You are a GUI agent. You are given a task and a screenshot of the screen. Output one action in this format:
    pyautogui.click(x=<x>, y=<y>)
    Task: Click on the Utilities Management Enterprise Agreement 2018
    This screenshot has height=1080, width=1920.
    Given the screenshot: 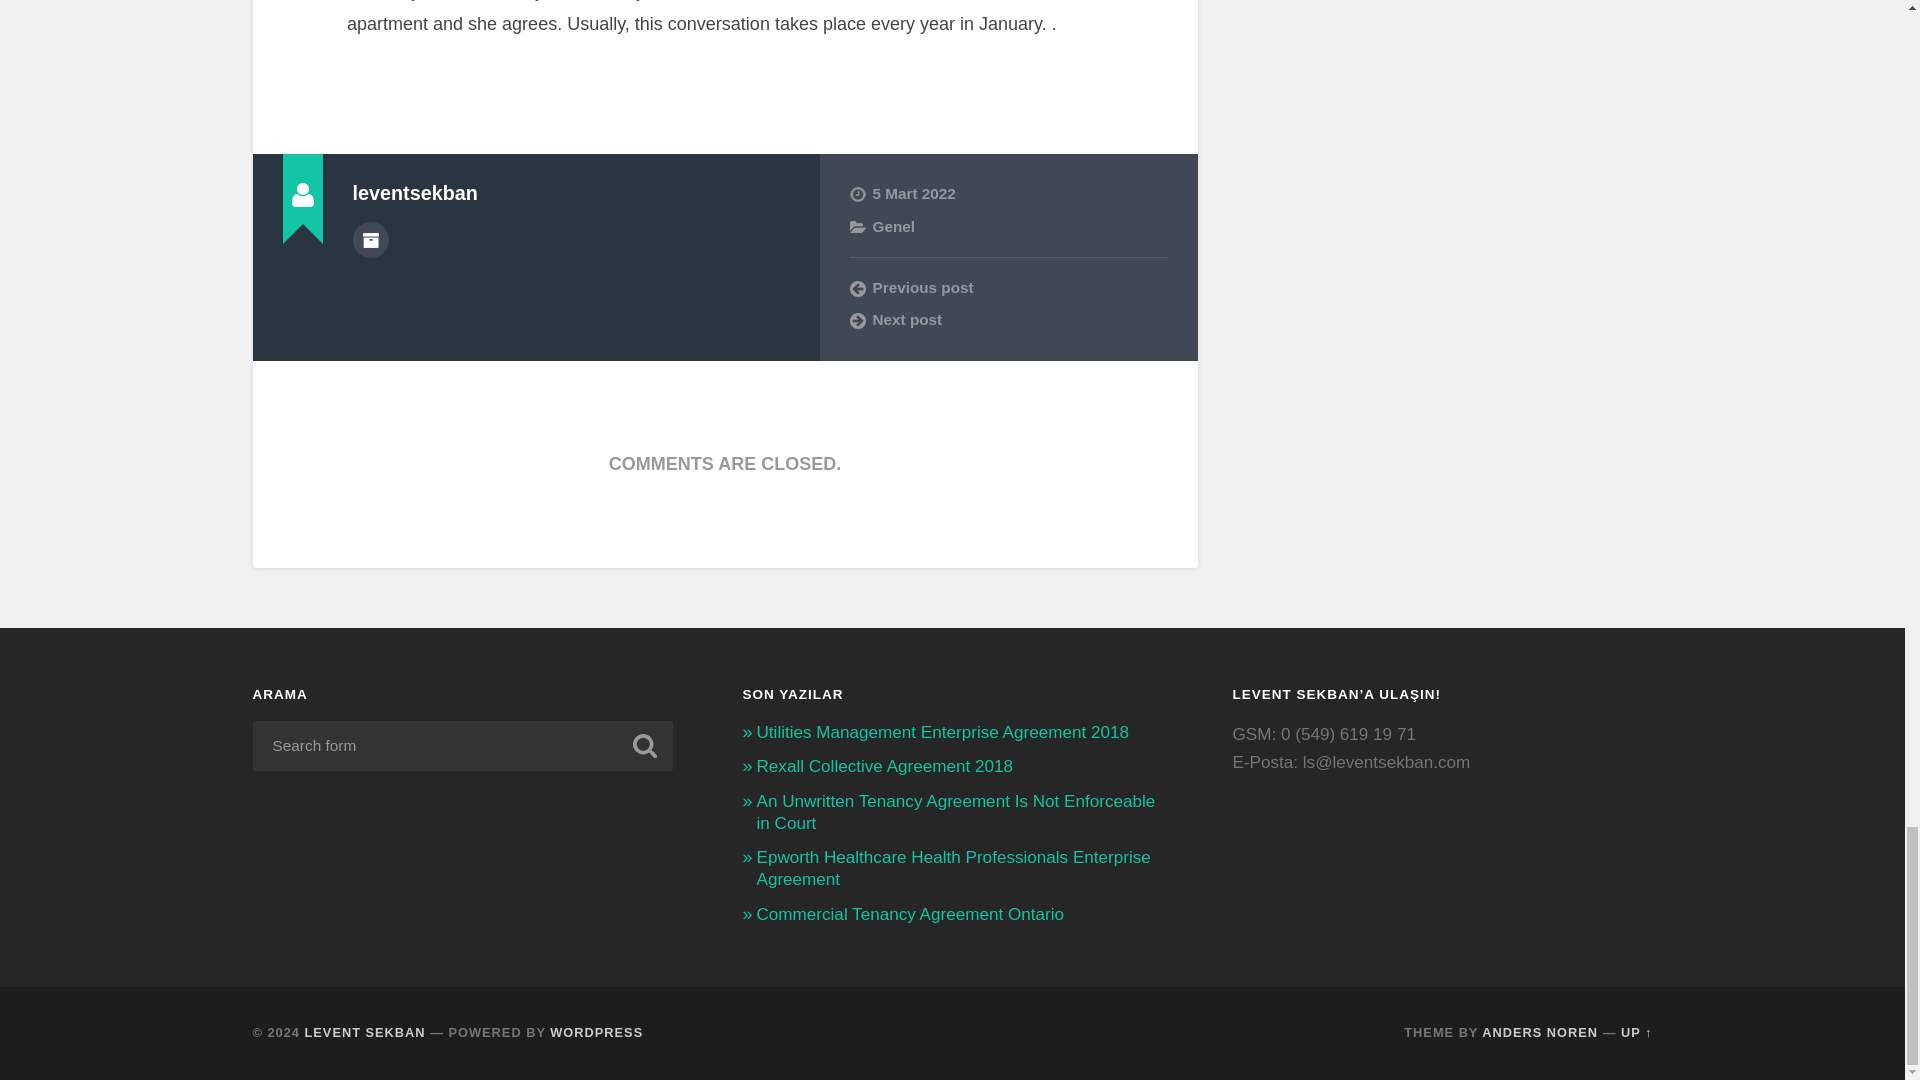 What is the action you would take?
    pyautogui.click(x=942, y=732)
    